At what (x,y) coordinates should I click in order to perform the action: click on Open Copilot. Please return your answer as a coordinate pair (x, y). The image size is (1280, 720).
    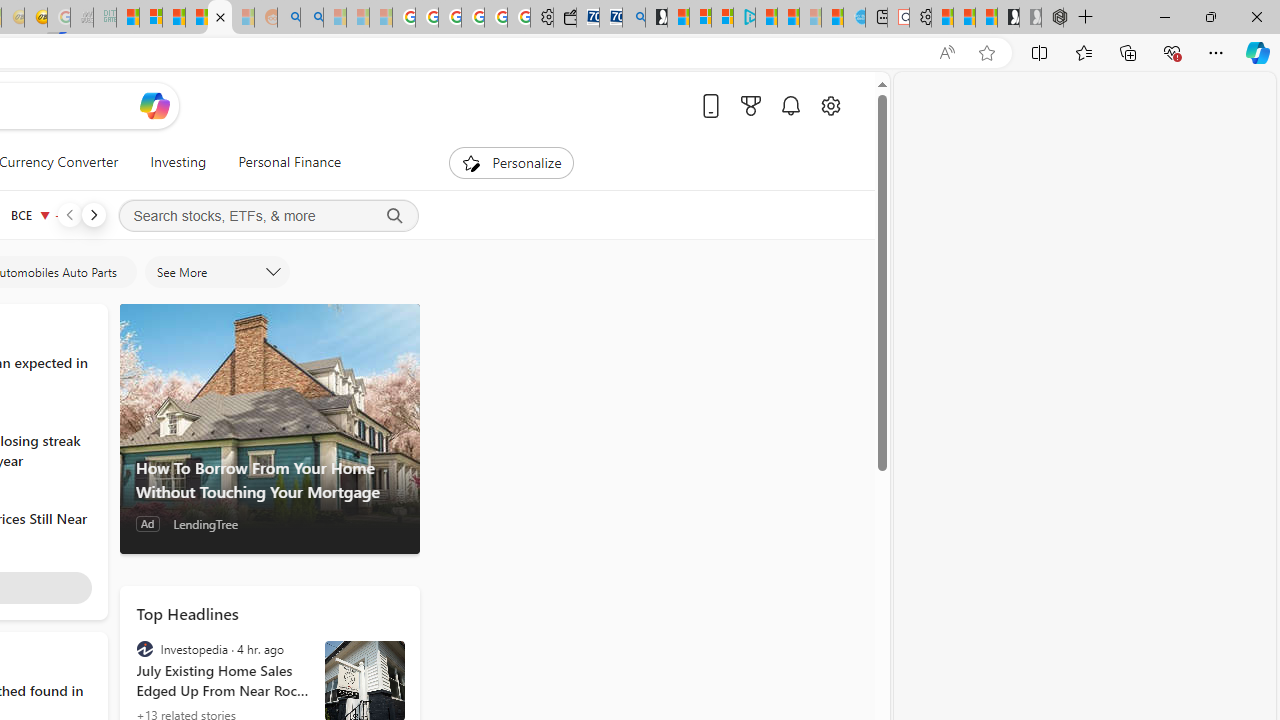
    Looking at the image, I should click on (155, 106).